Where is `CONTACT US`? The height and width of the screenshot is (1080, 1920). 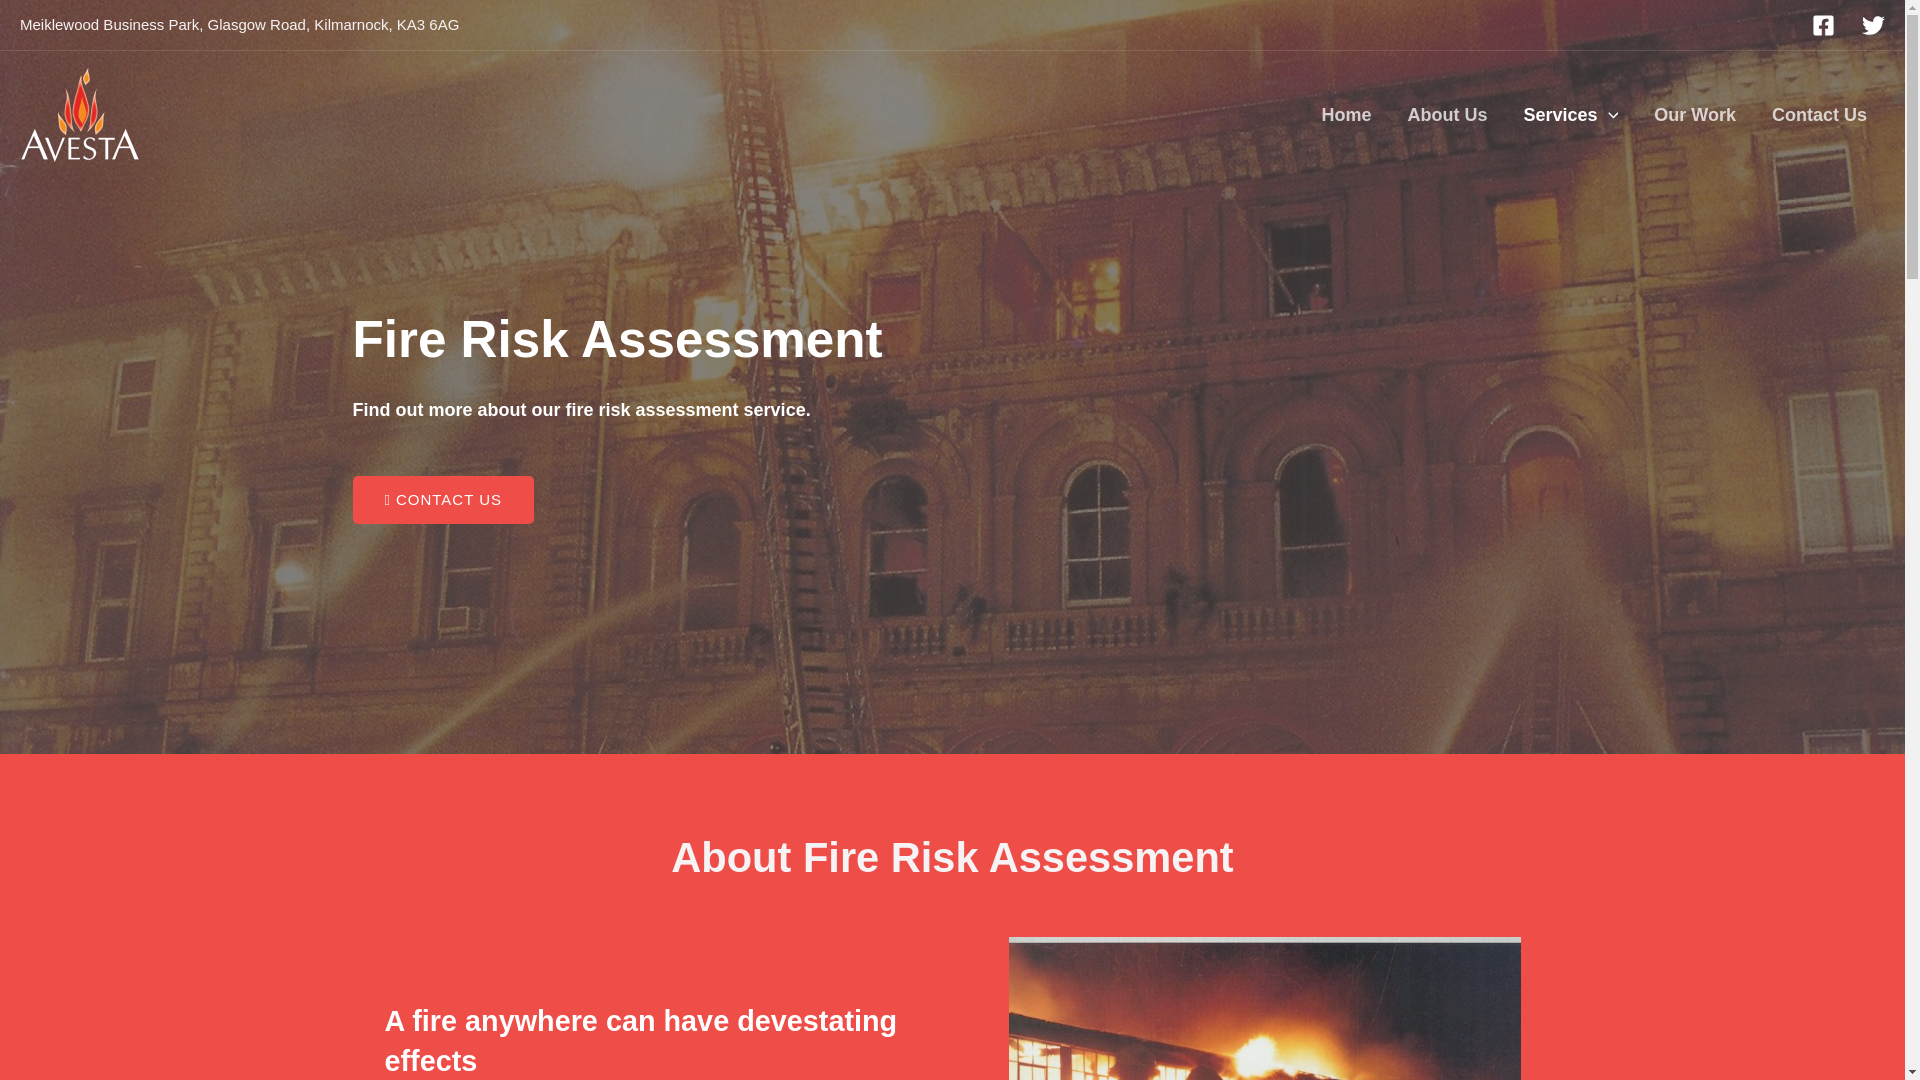
CONTACT US is located at coordinates (442, 500).